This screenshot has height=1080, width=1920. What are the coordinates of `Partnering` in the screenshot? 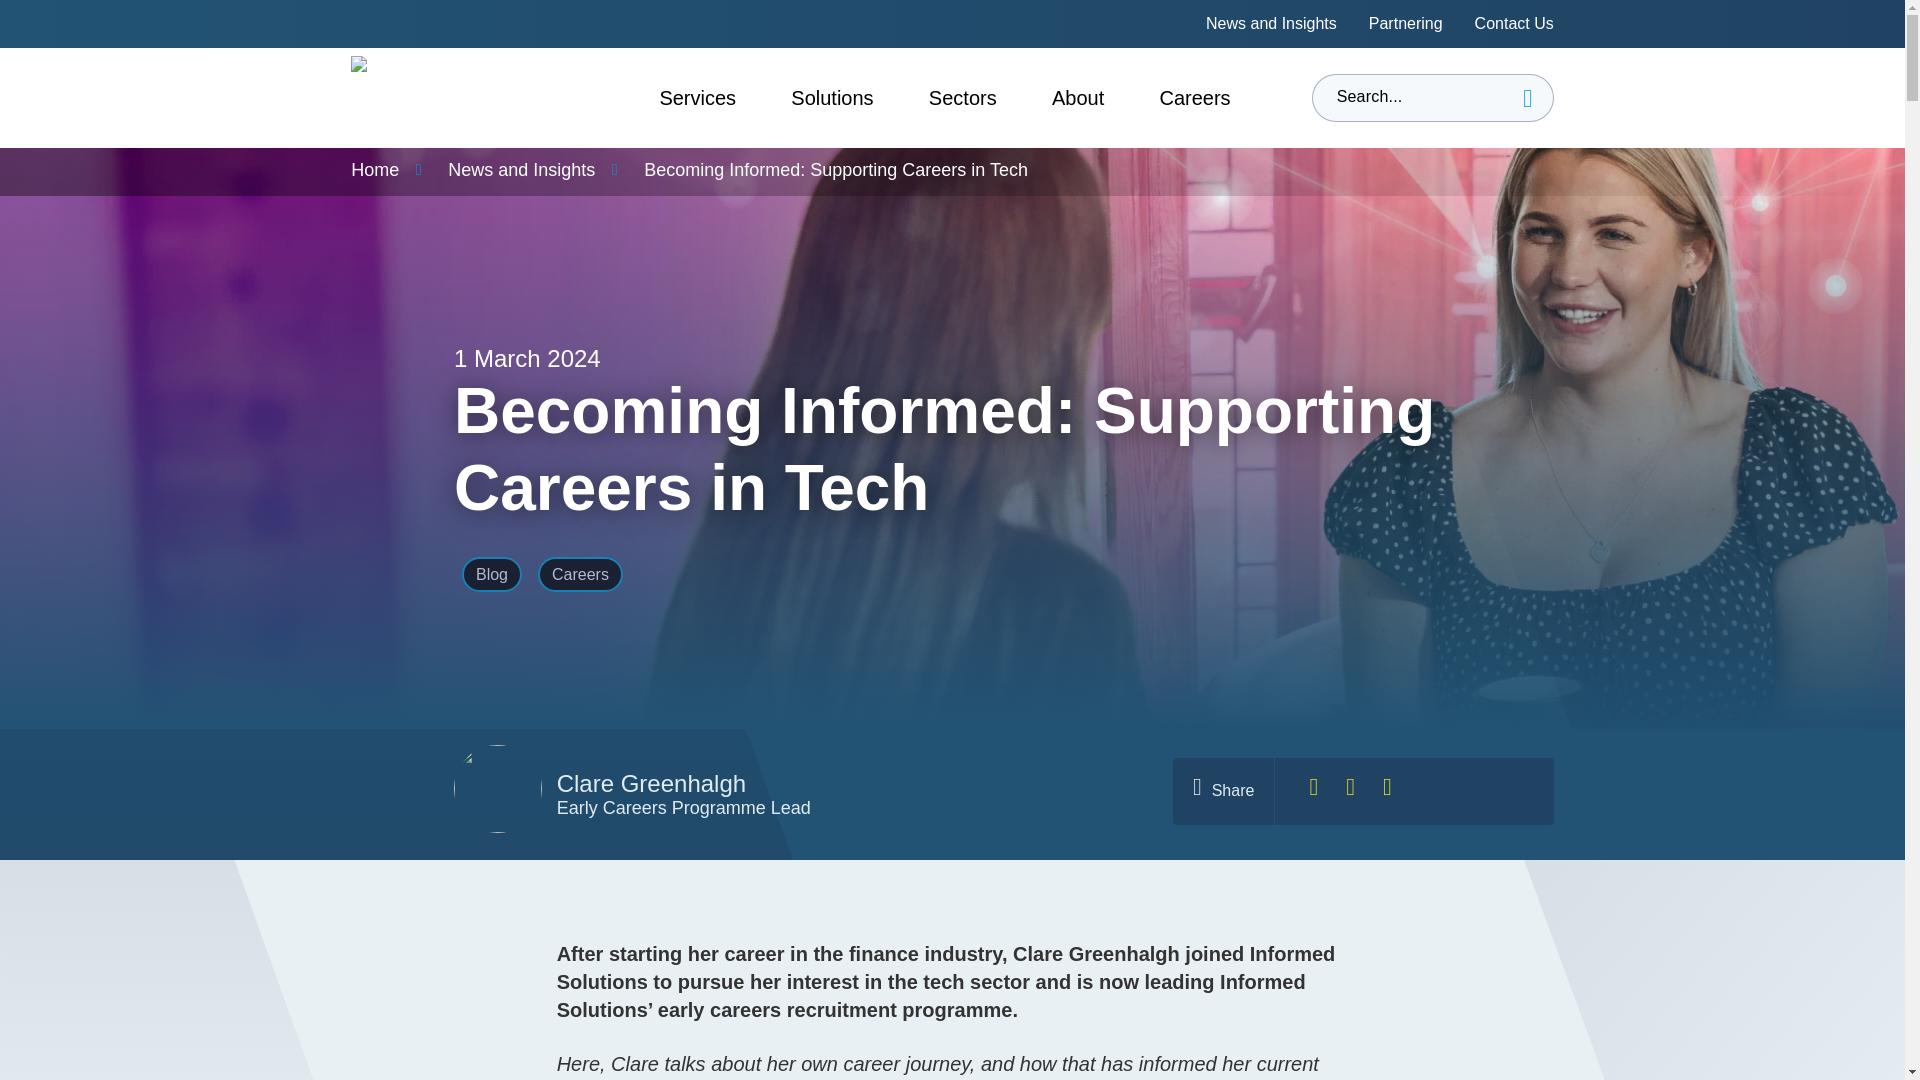 It's located at (1406, 24).